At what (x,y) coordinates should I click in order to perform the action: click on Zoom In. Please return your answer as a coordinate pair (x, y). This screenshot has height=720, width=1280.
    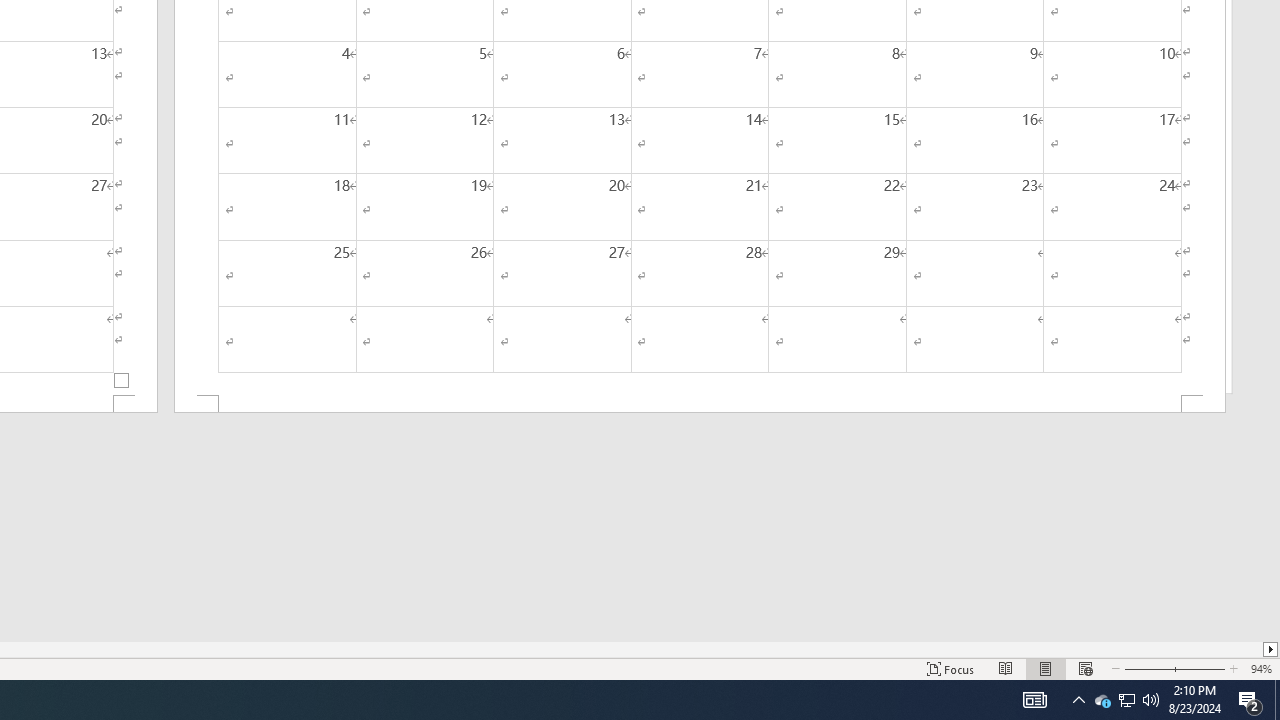
    Looking at the image, I should click on (1200, 668).